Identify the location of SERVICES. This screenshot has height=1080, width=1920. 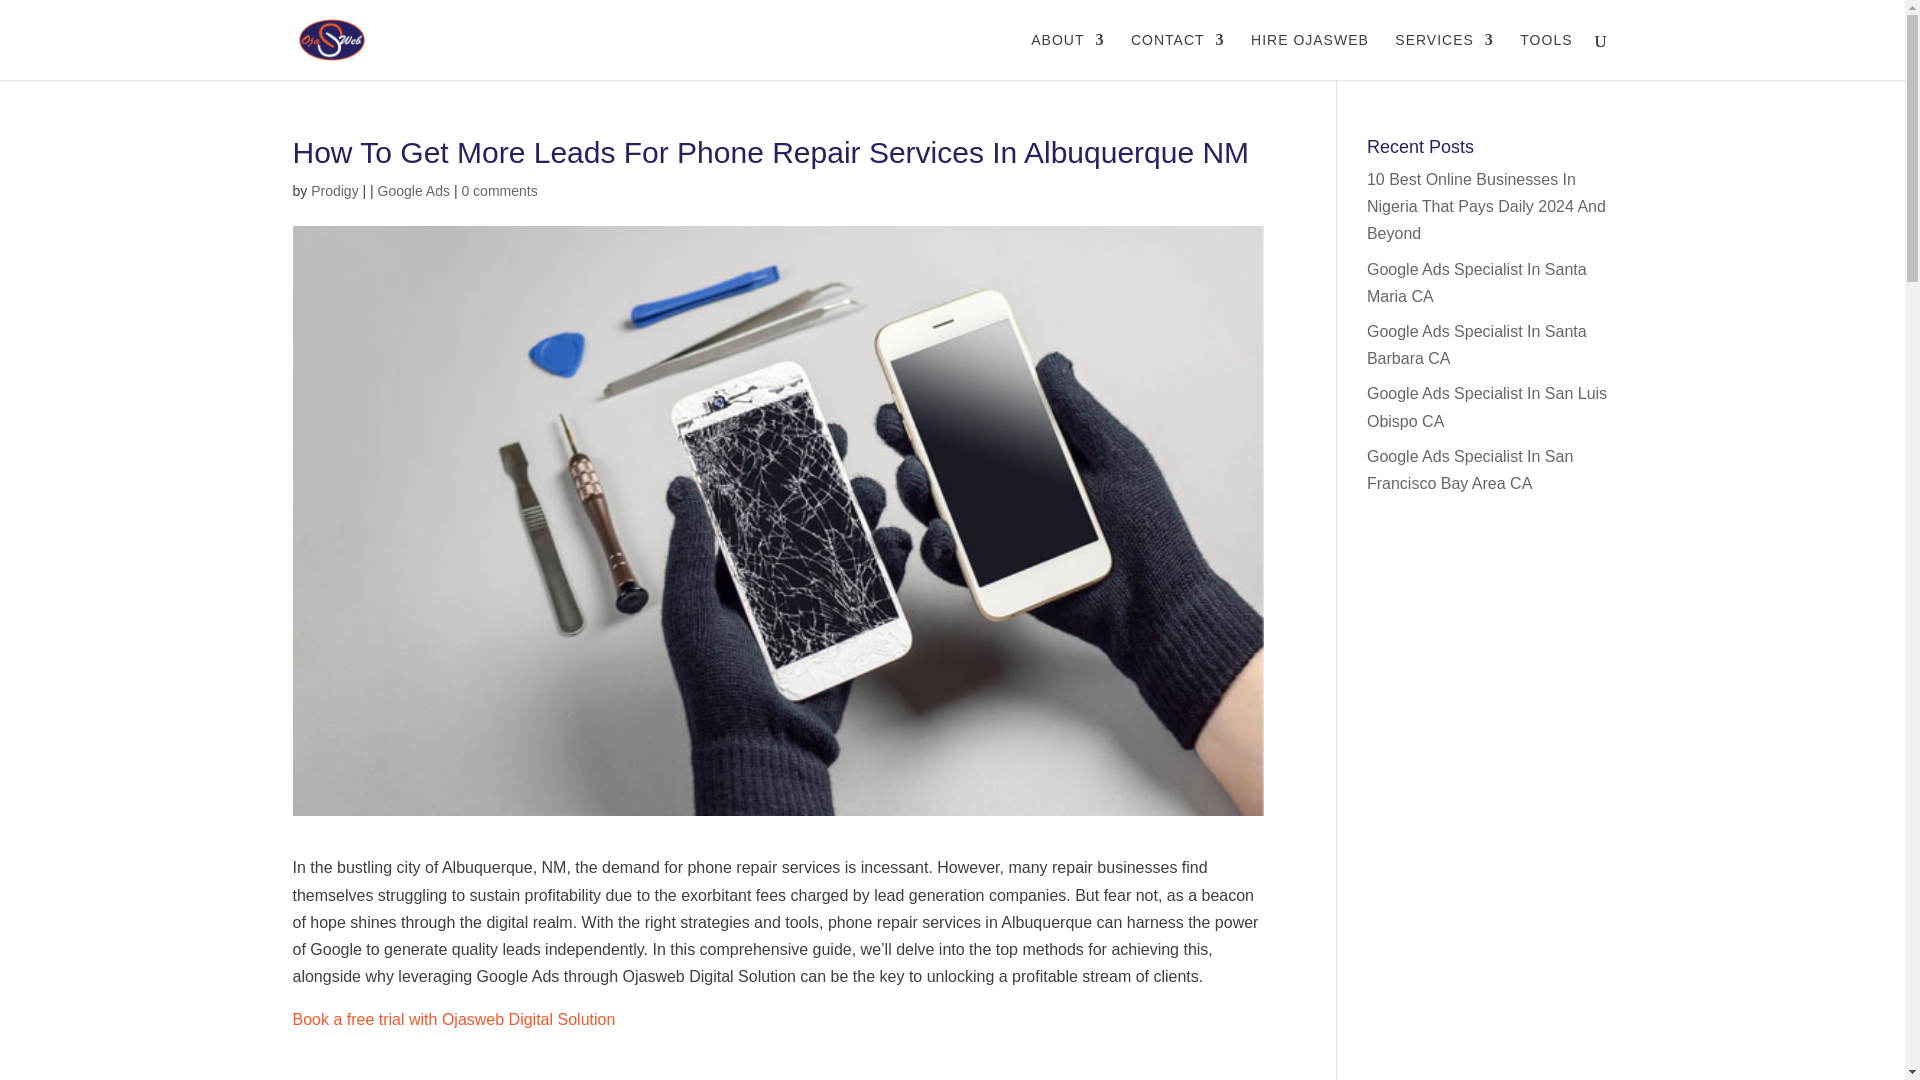
(1444, 56).